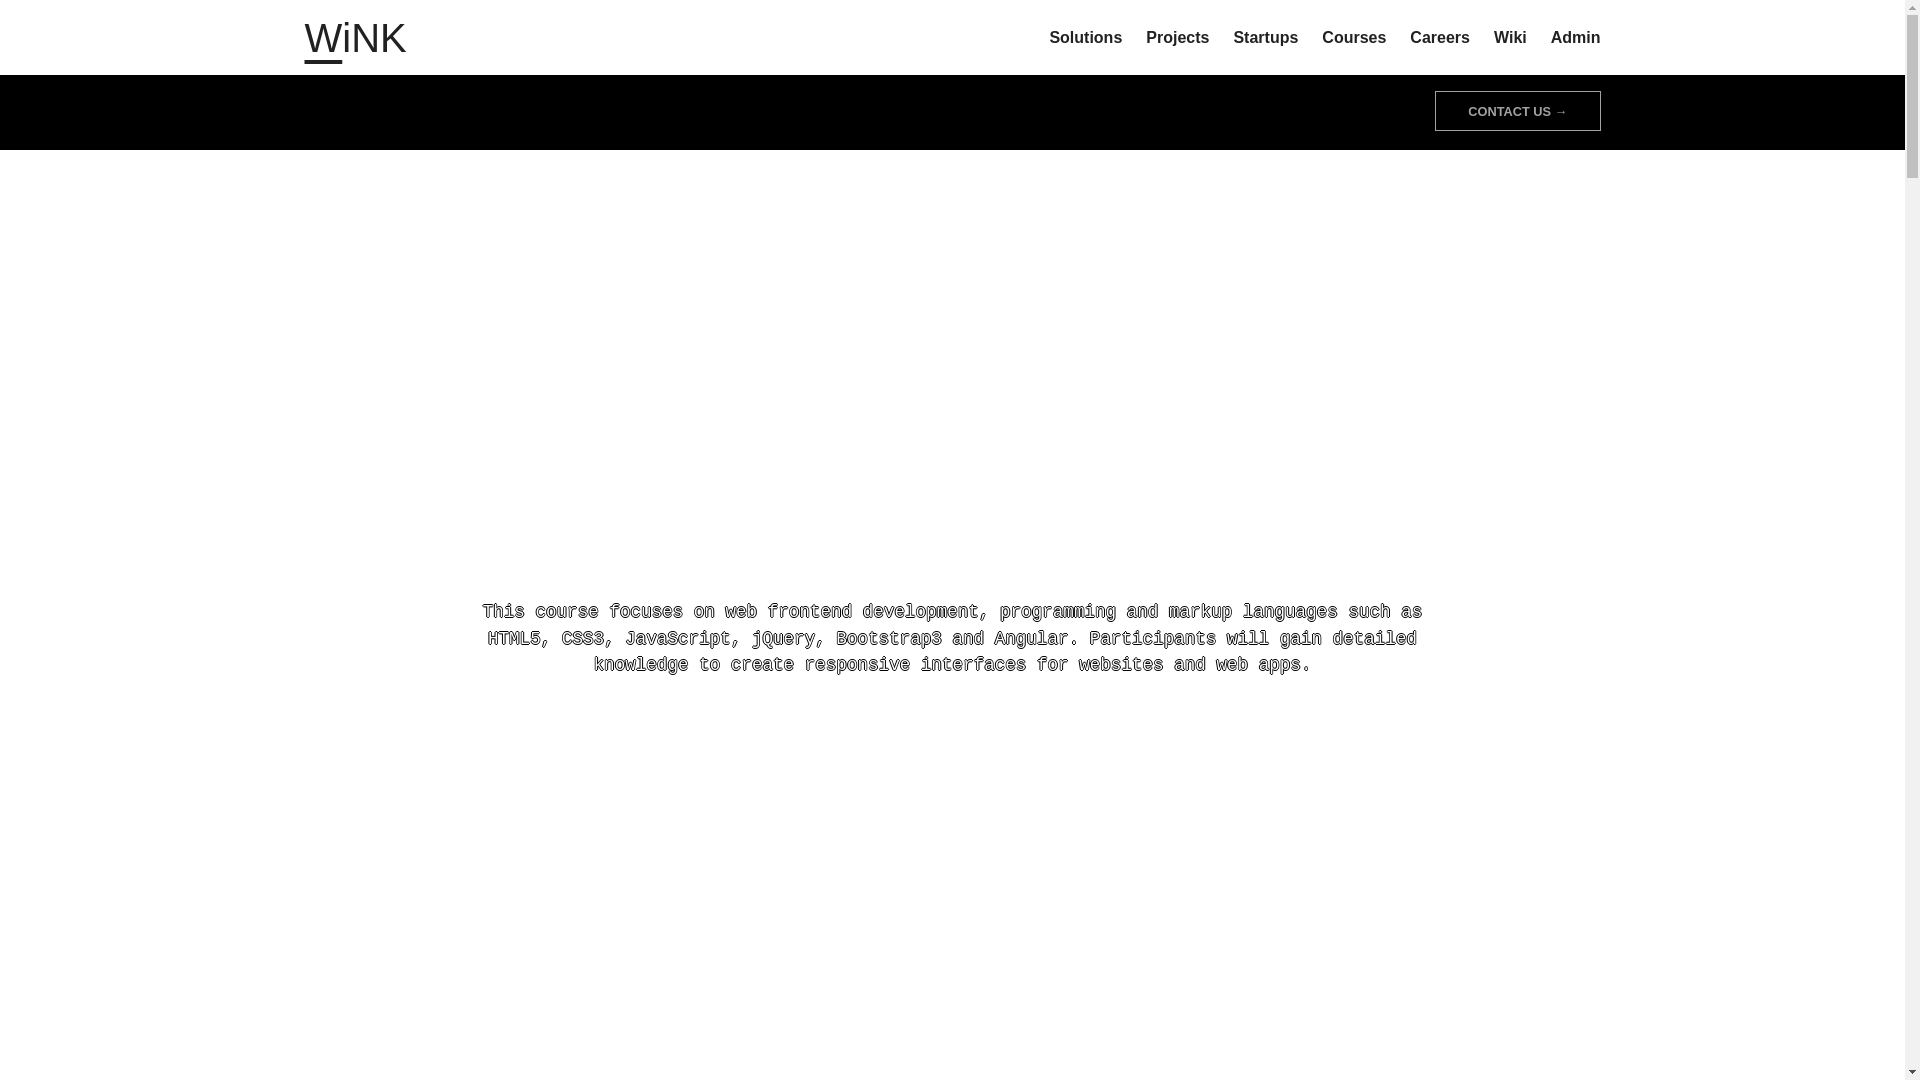 This screenshot has height=1080, width=1920. What do you see at coordinates (1510, 37) in the screenshot?
I see `Wiki` at bounding box center [1510, 37].